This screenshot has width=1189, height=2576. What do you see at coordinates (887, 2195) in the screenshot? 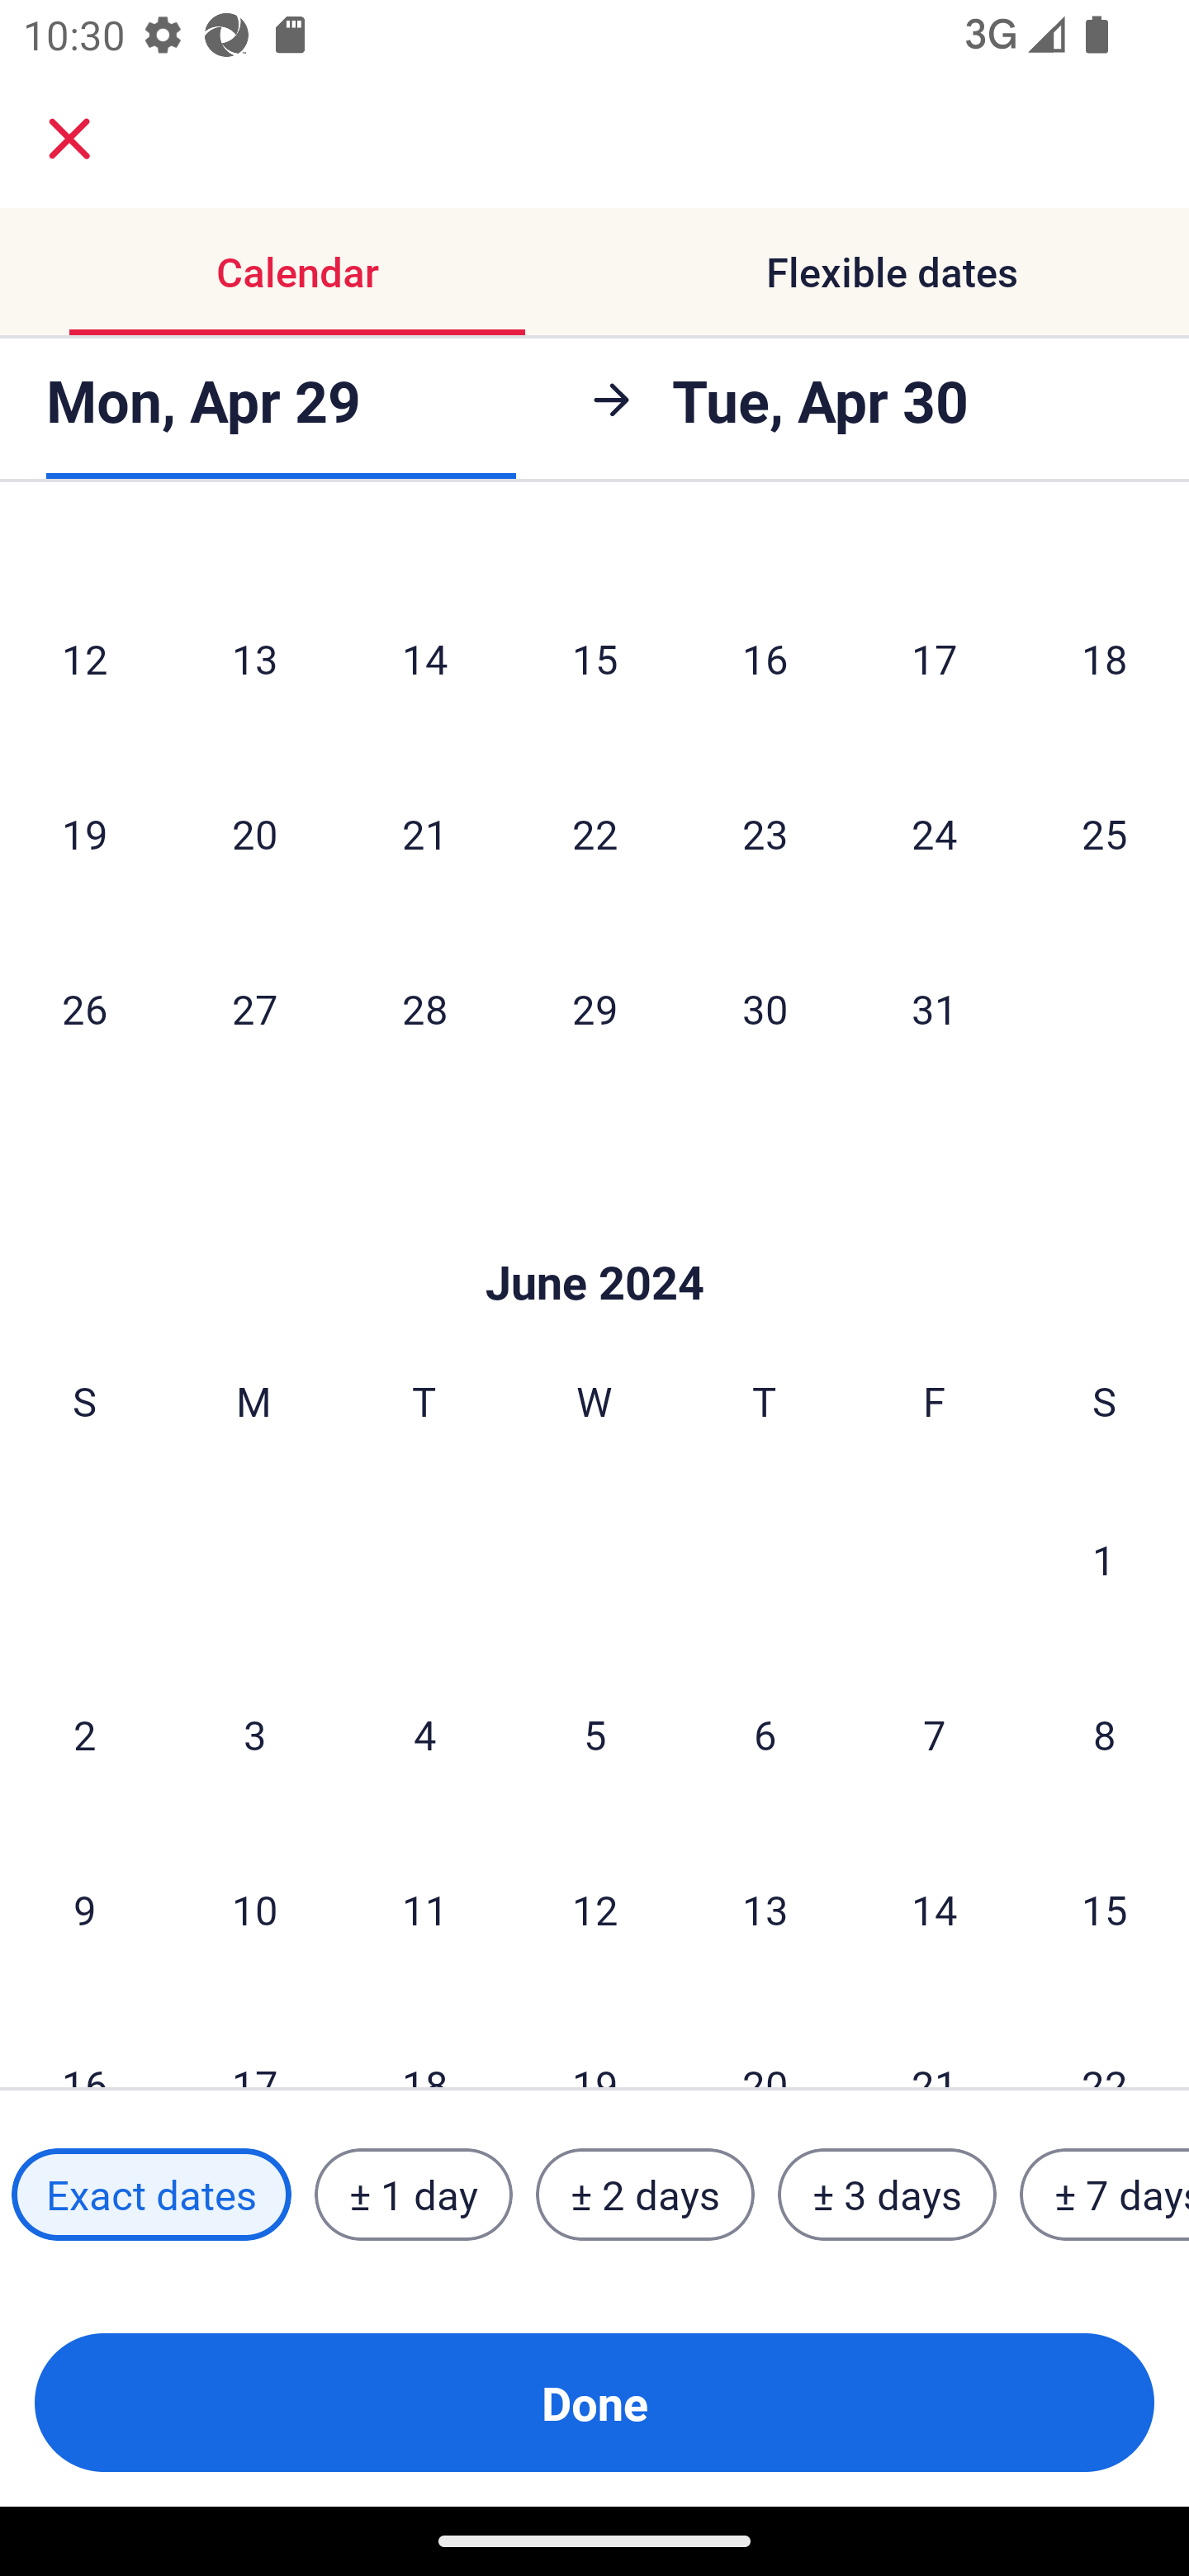
I see `± 3 days` at bounding box center [887, 2195].